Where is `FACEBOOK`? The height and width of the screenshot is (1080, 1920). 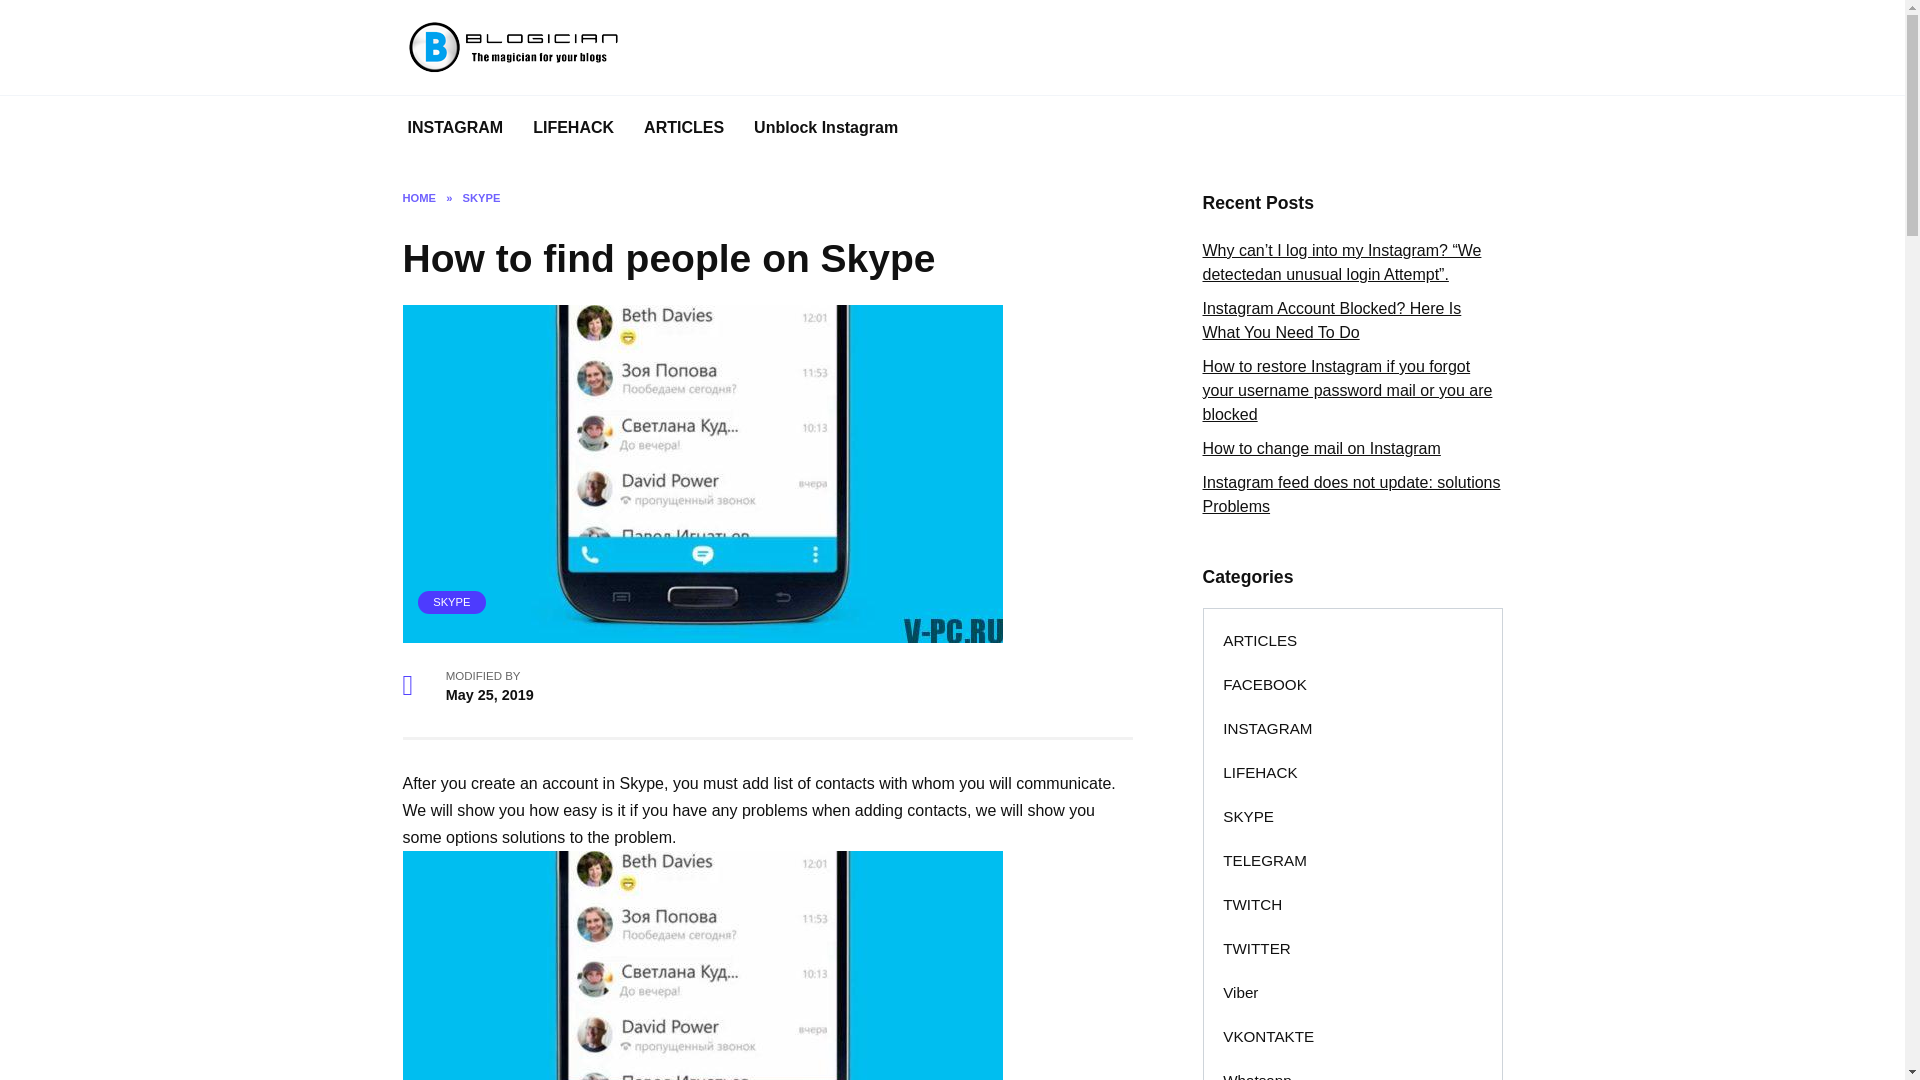 FACEBOOK is located at coordinates (1264, 685).